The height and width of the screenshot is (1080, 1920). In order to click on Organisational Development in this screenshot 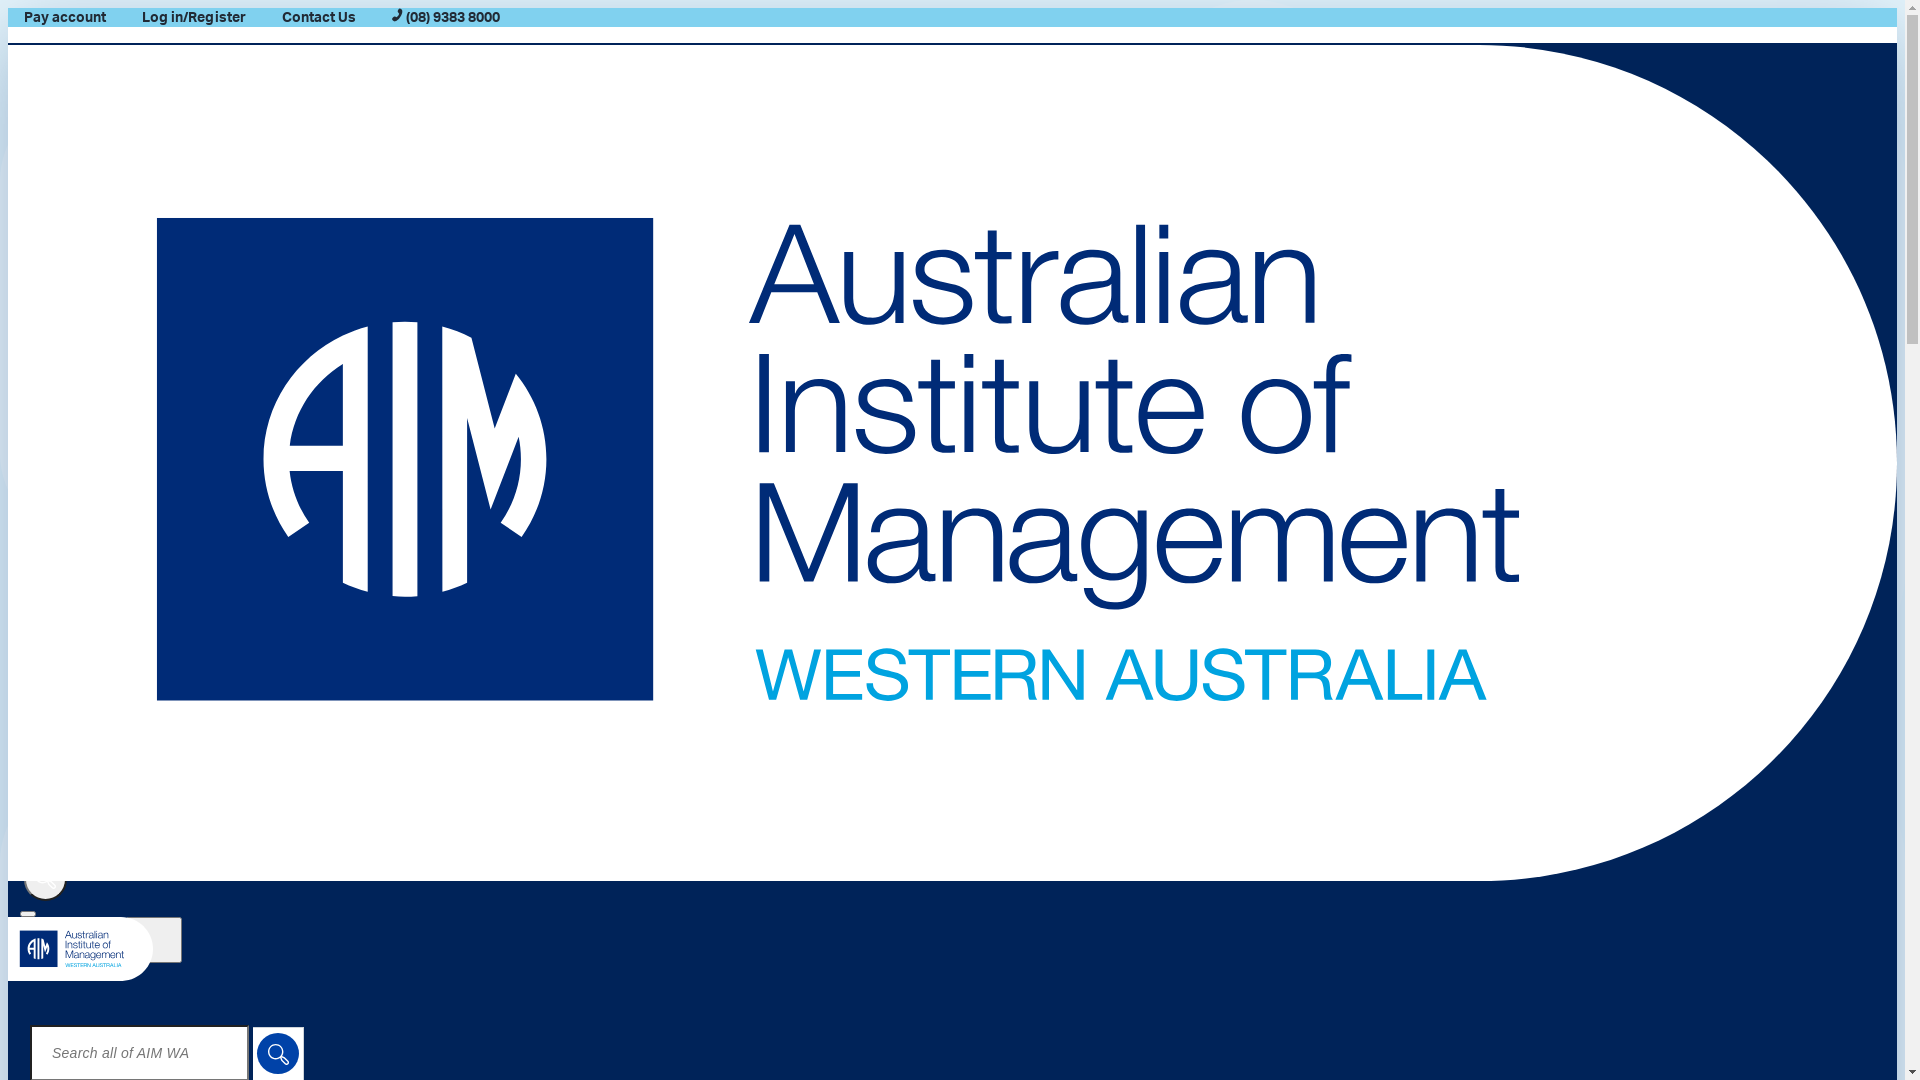, I will do `click(973, 356)`.